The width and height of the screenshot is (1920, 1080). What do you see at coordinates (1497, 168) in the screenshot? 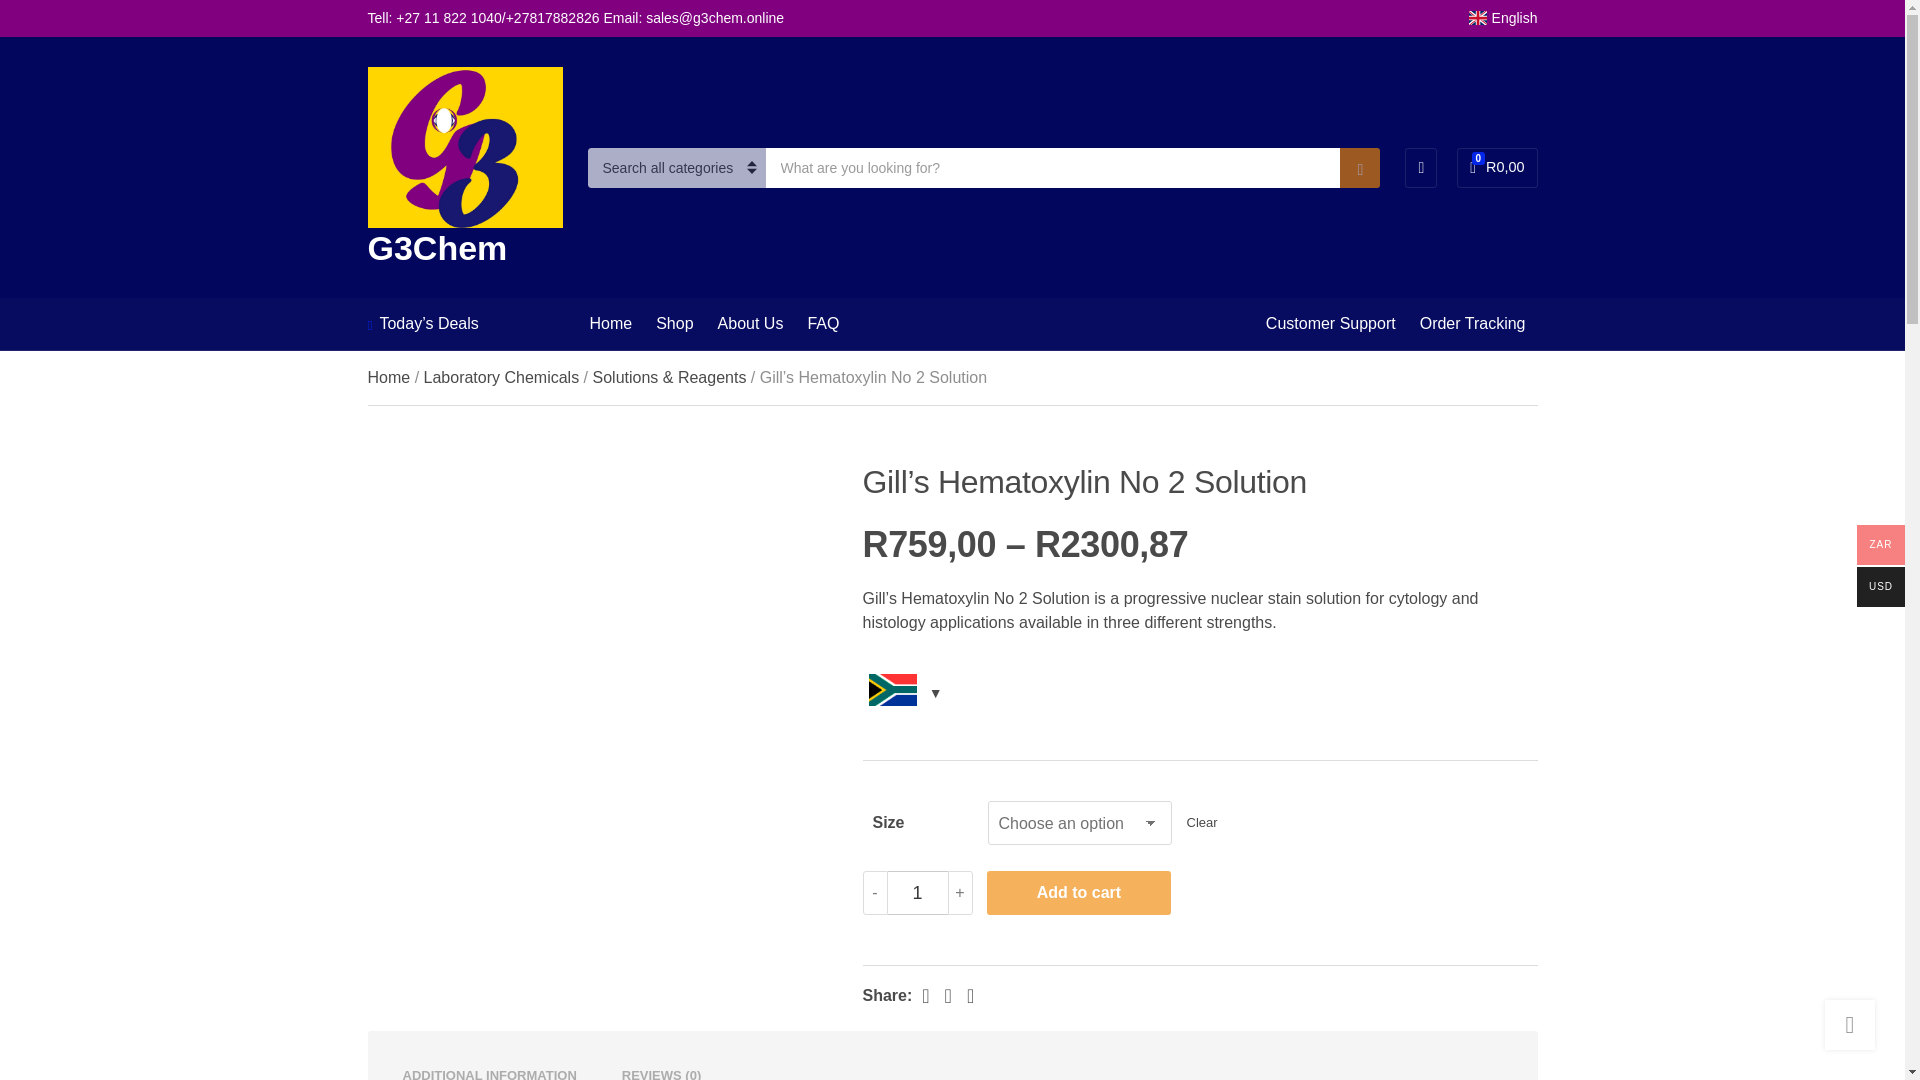
I see `ADDITIONAL INFORMATION` at bounding box center [1497, 168].